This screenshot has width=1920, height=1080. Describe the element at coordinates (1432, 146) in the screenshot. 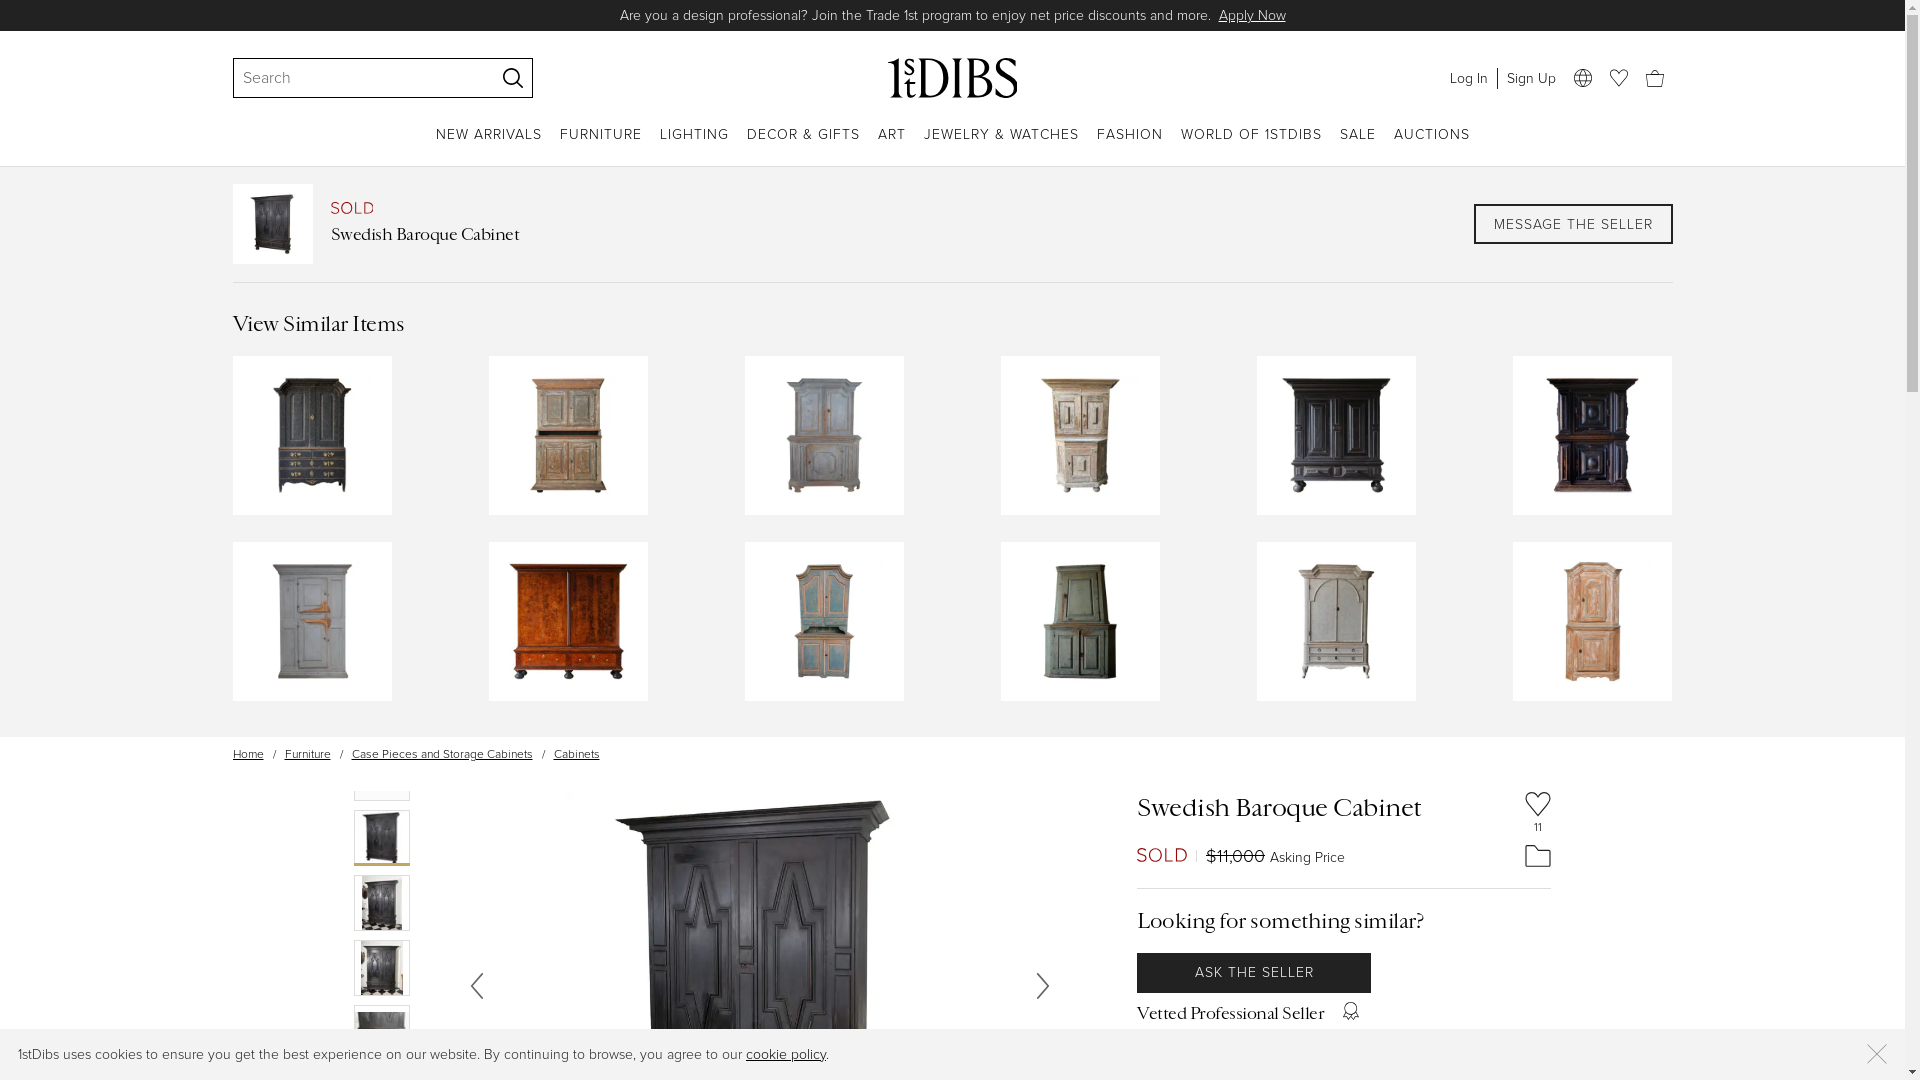

I see `AUCTIONS` at that location.